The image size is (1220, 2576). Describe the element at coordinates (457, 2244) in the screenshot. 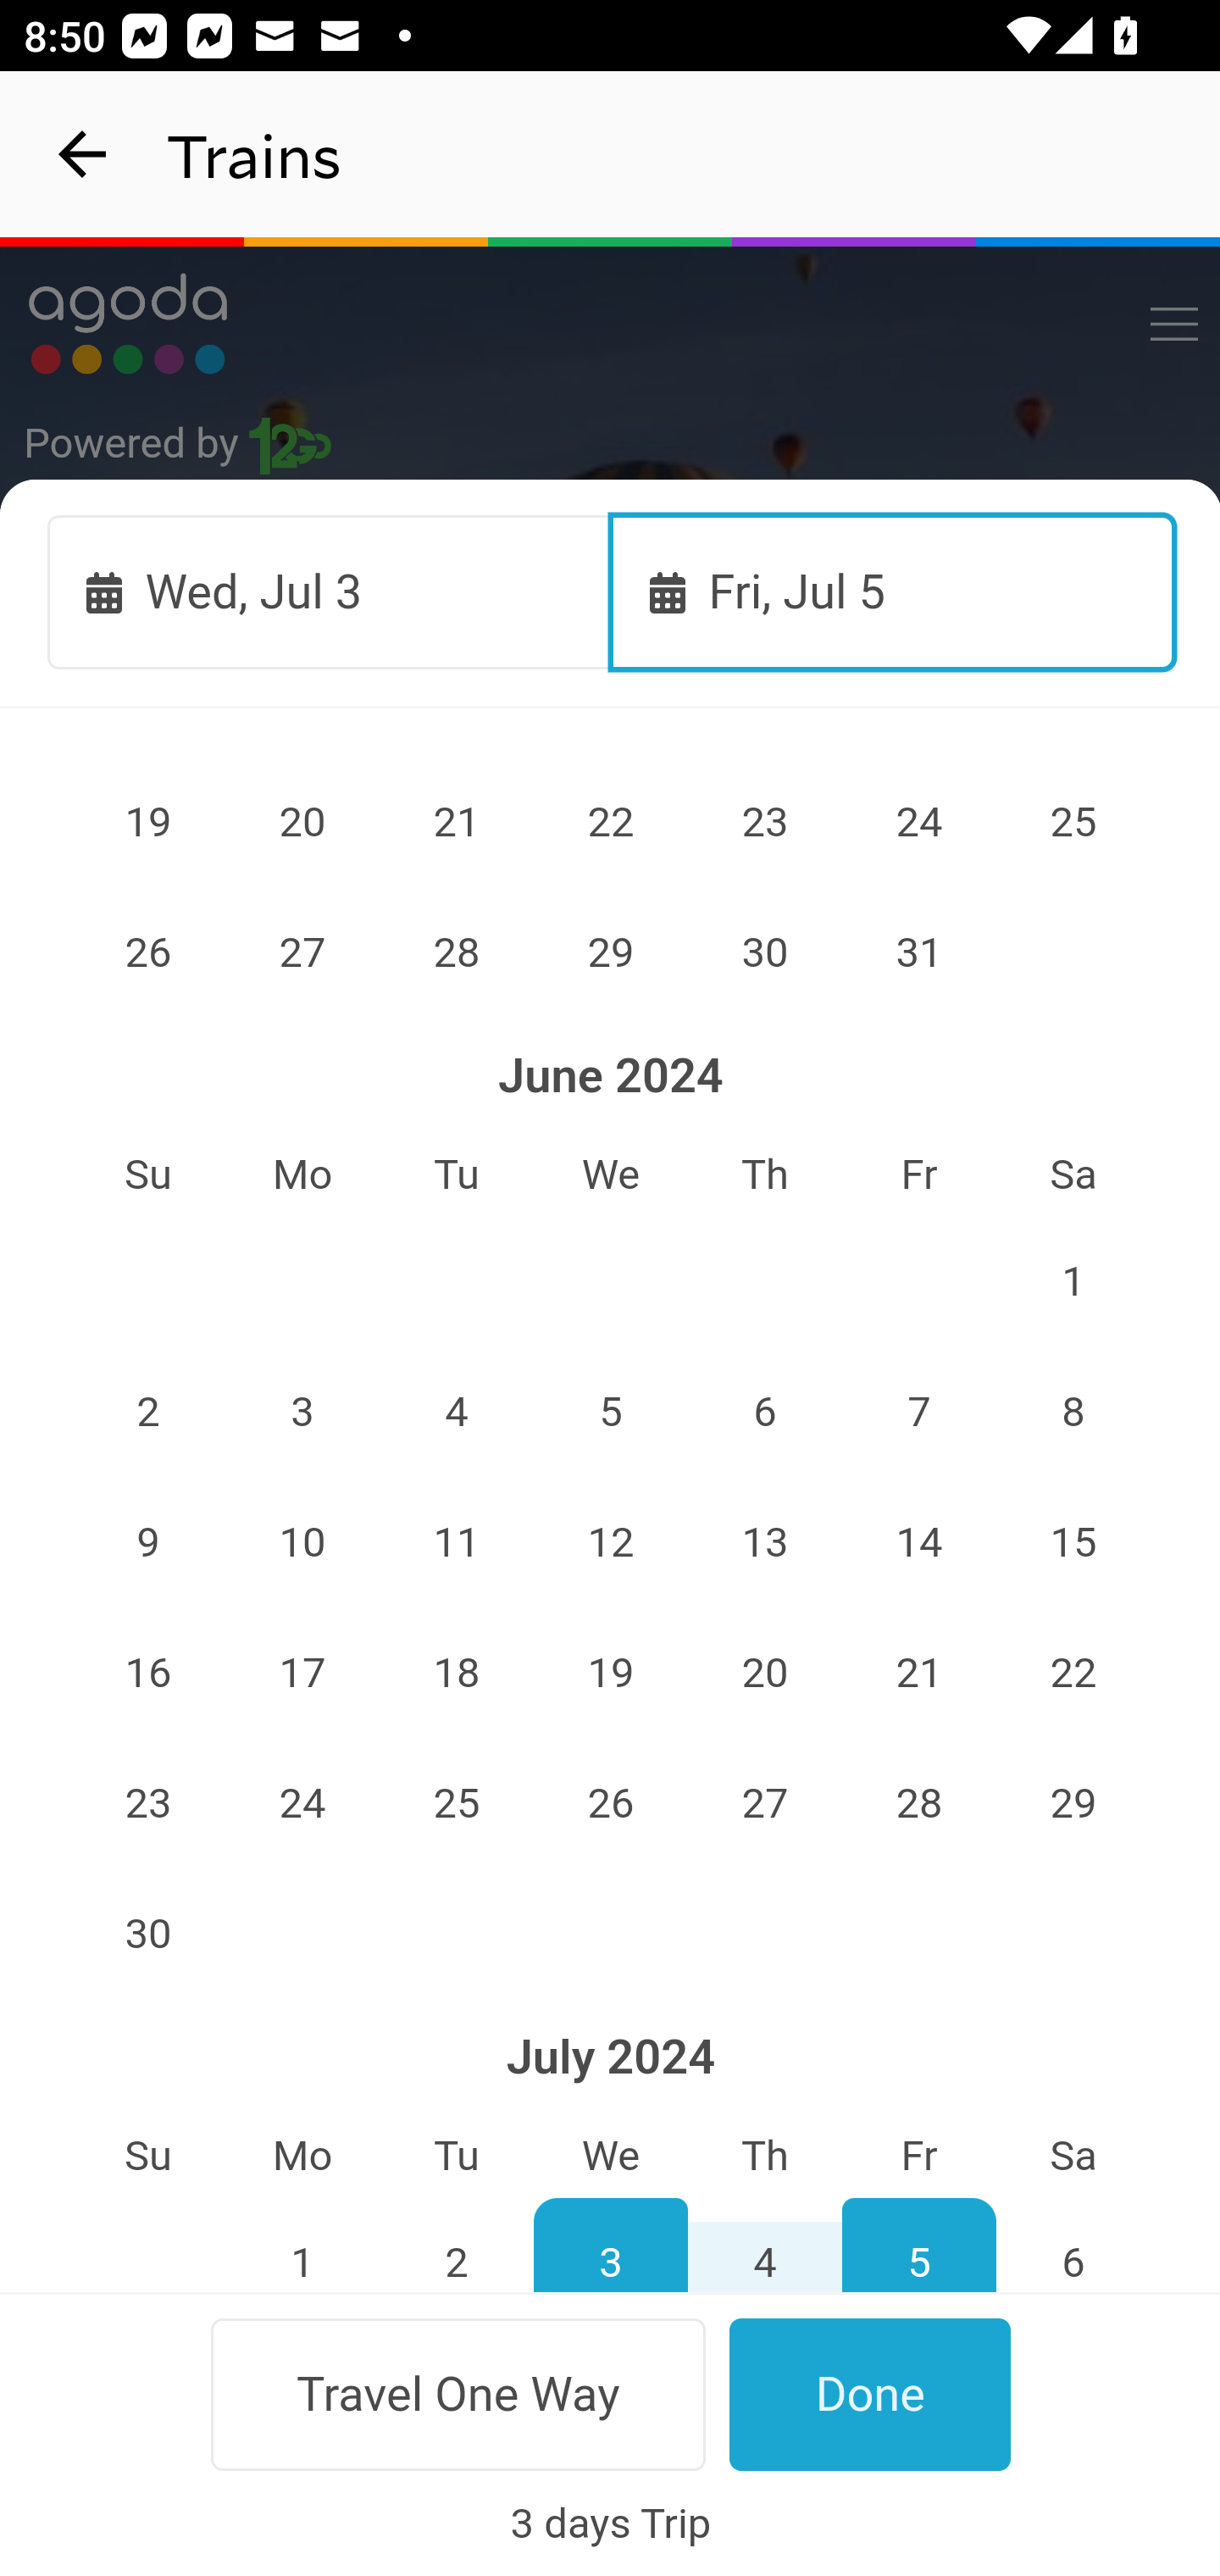

I see `2` at that location.